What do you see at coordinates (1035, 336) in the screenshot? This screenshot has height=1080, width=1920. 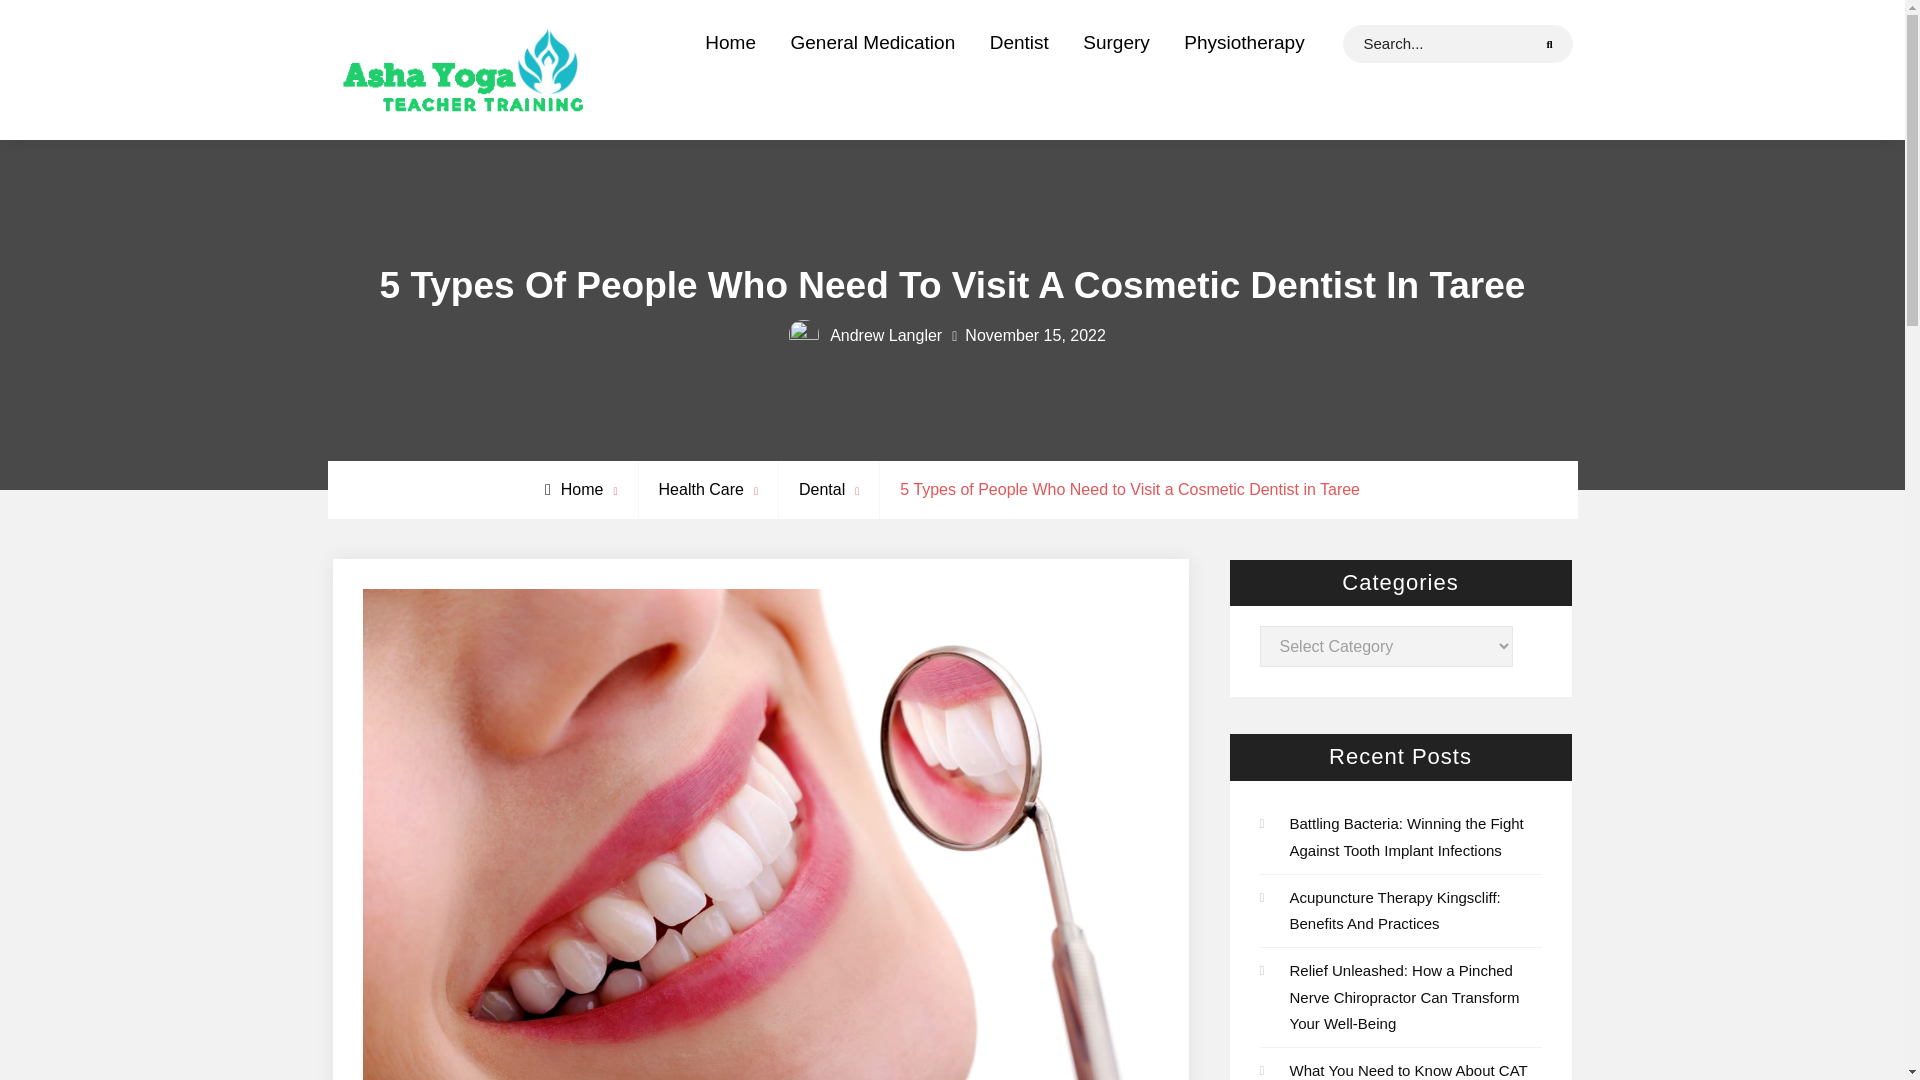 I see `November 15, 2022` at bounding box center [1035, 336].